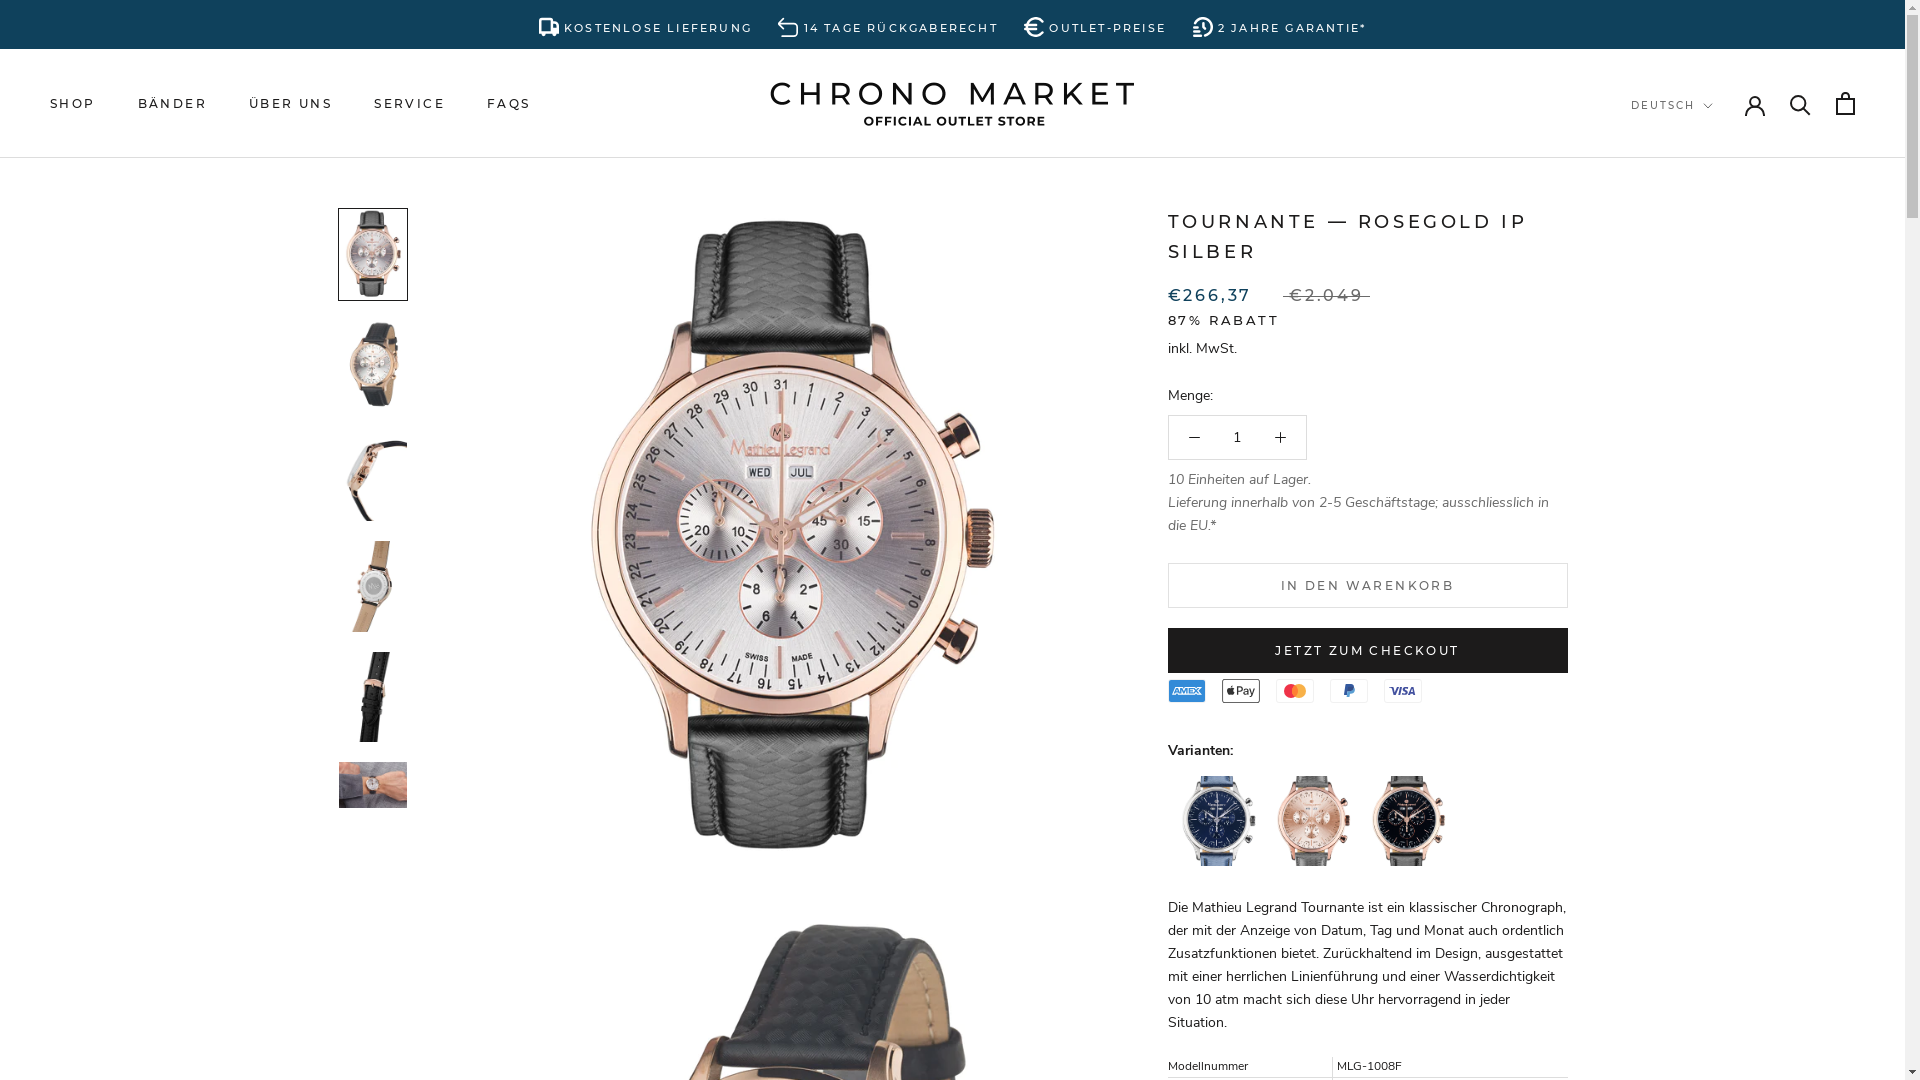 The height and width of the screenshot is (1080, 1920). Describe the element at coordinates (646, 24) in the screenshot. I see `KOSTENLOSE LIEFERUNG` at that location.